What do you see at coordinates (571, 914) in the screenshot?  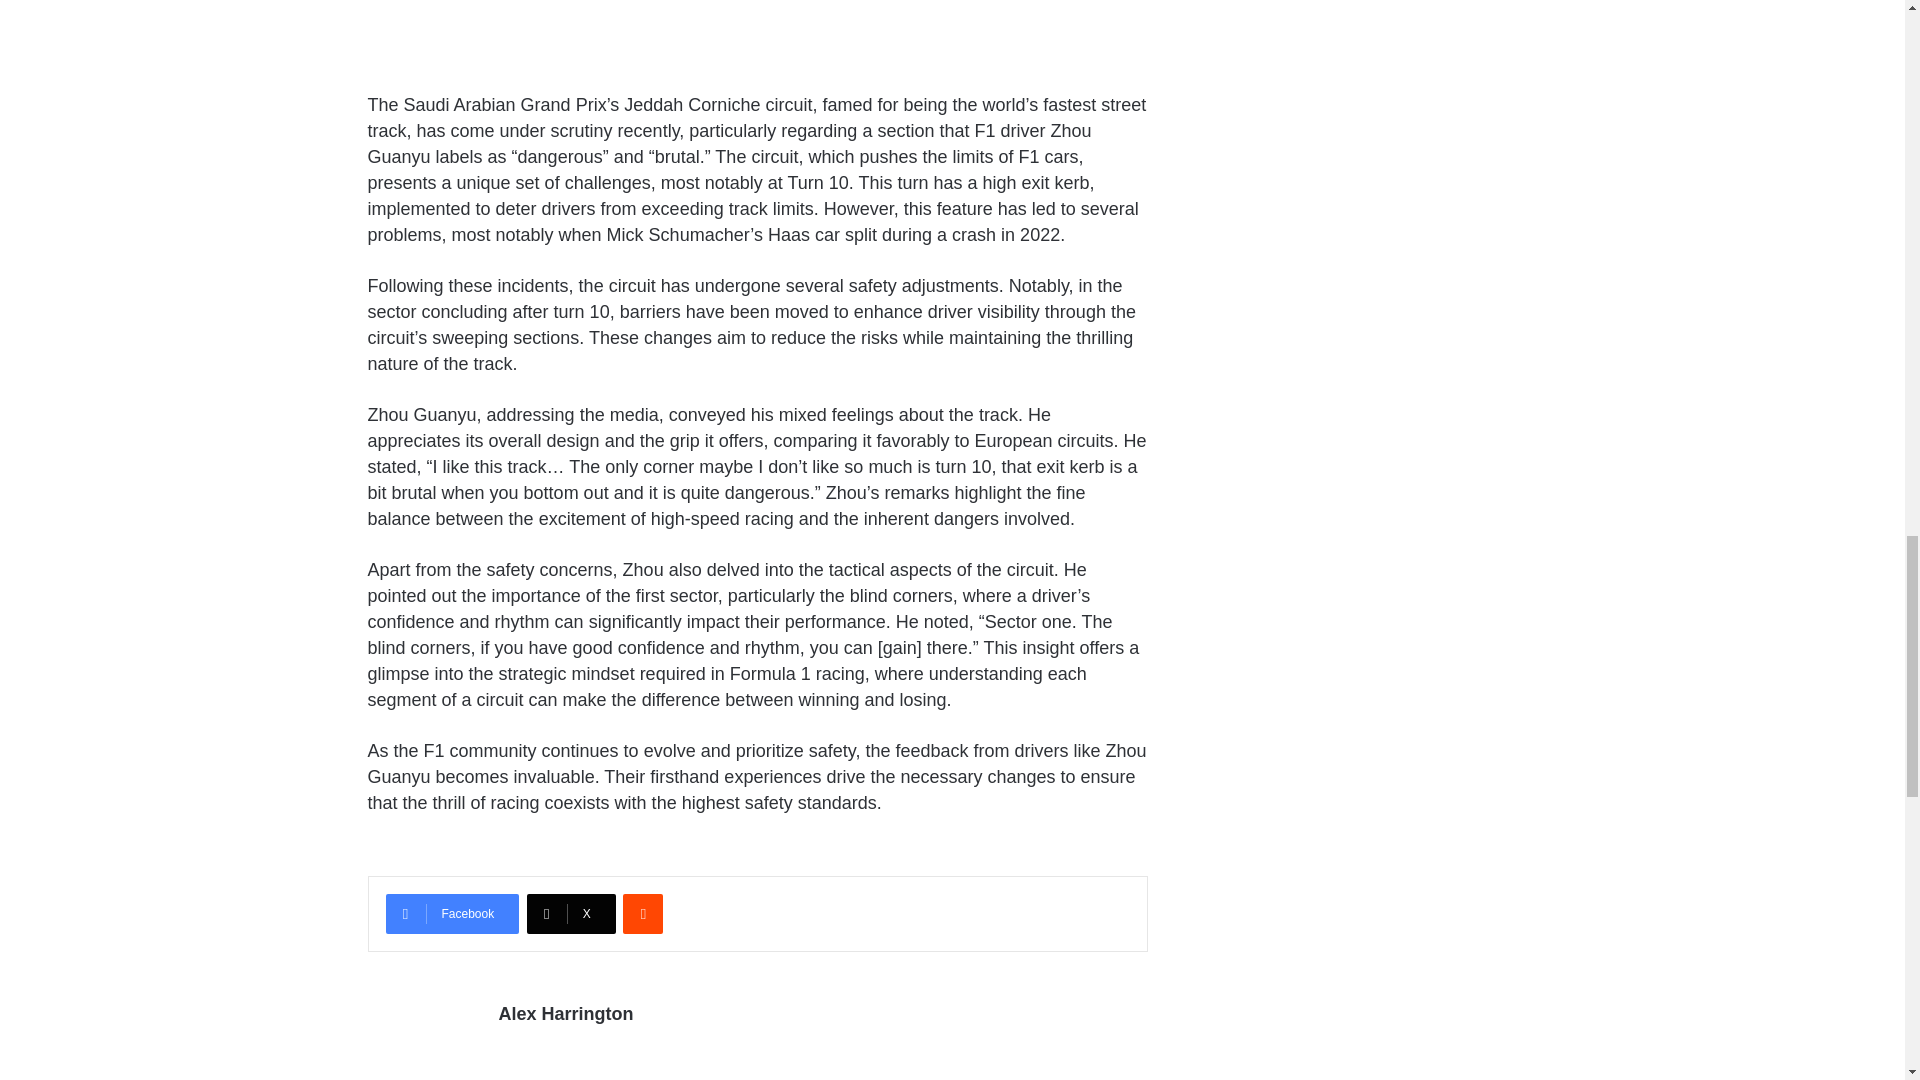 I see `X` at bounding box center [571, 914].